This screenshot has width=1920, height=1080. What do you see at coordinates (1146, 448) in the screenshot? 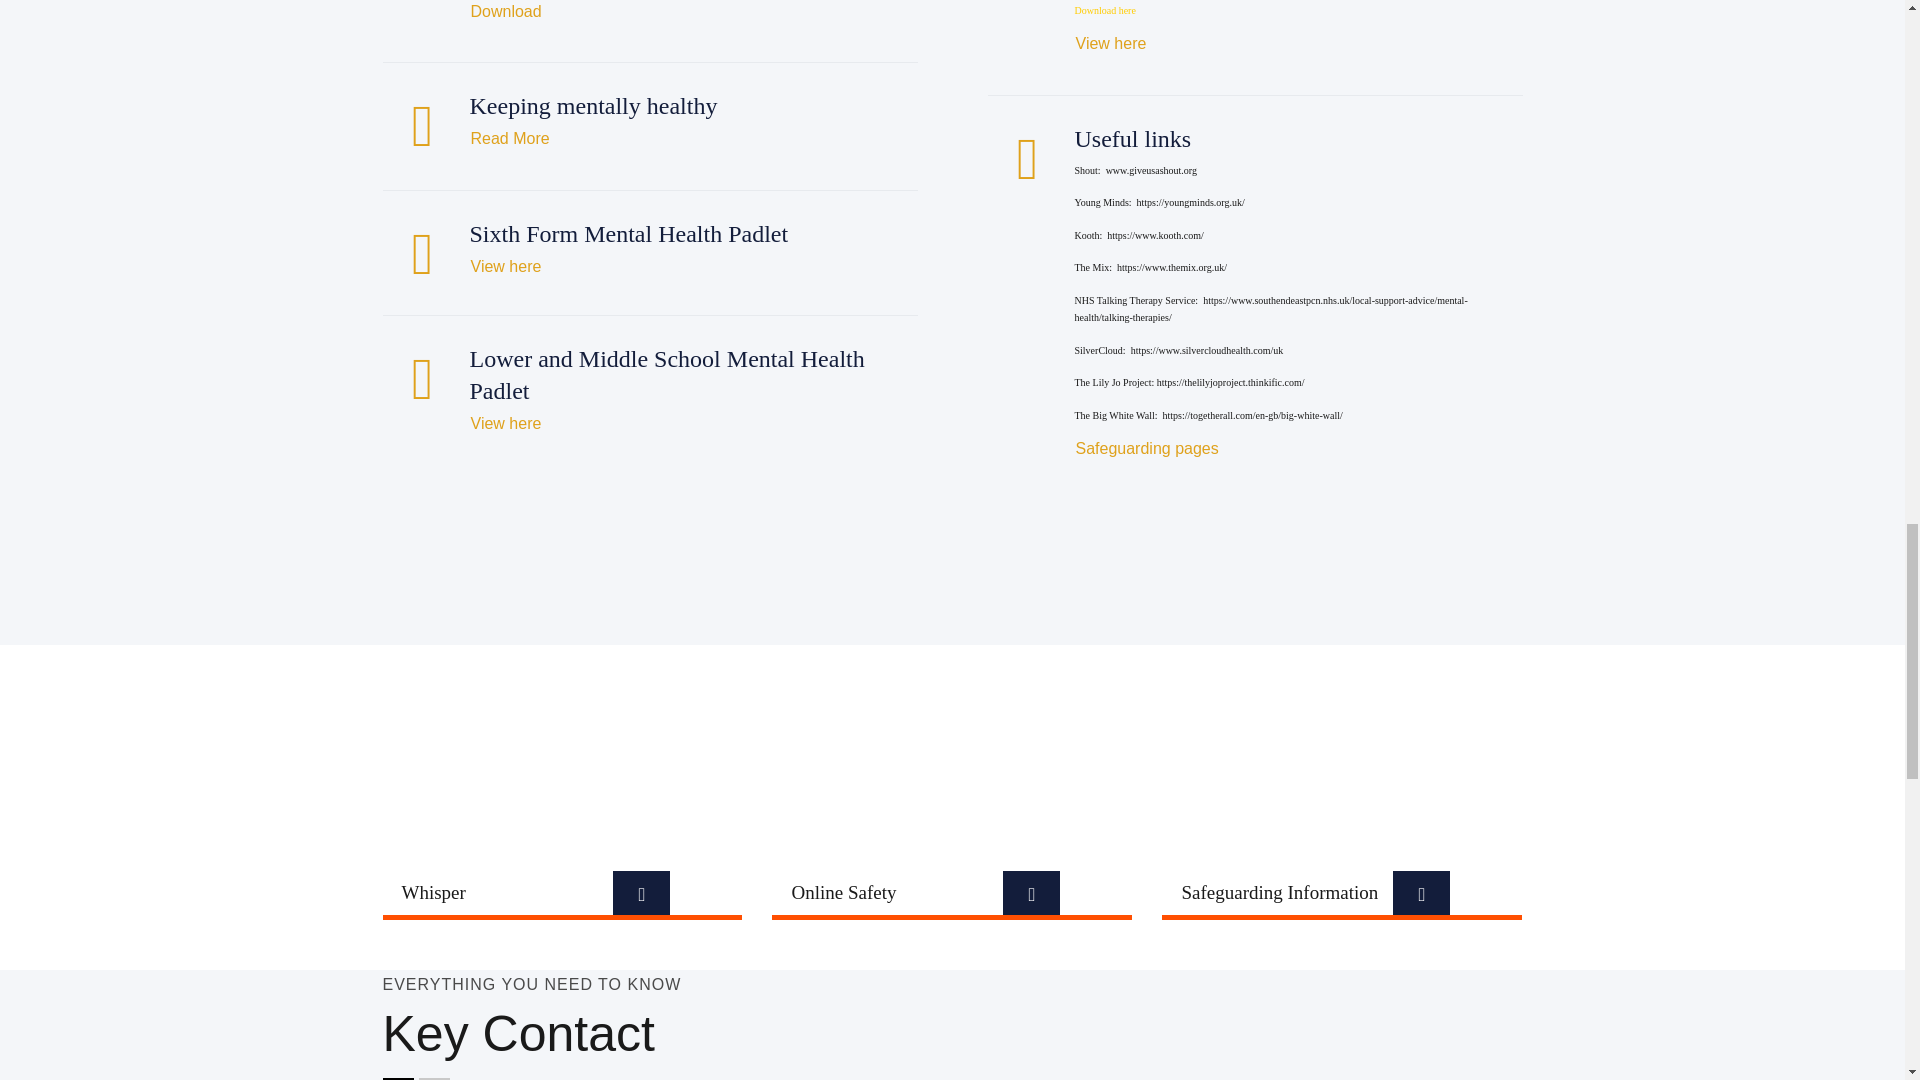
I see `Safeguarding` at bounding box center [1146, 448].